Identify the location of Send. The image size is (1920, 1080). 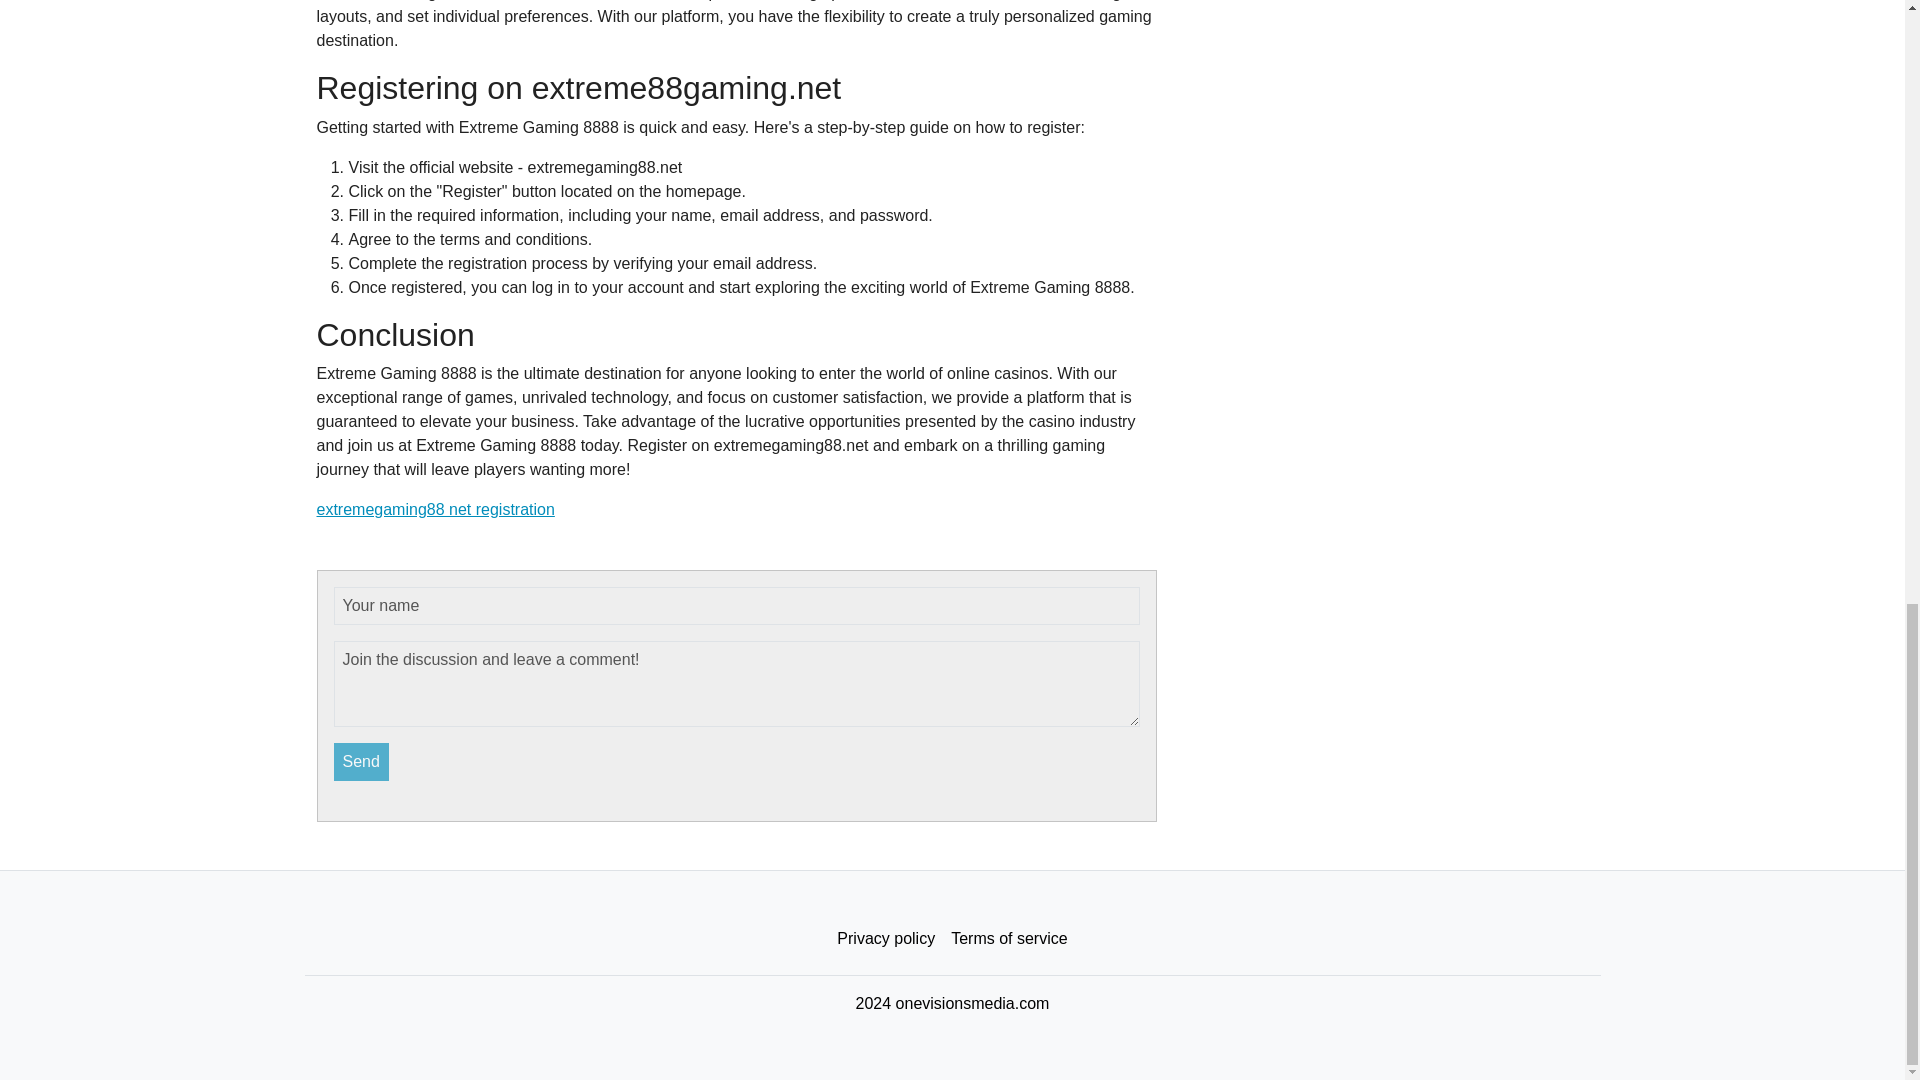
(362, 762).